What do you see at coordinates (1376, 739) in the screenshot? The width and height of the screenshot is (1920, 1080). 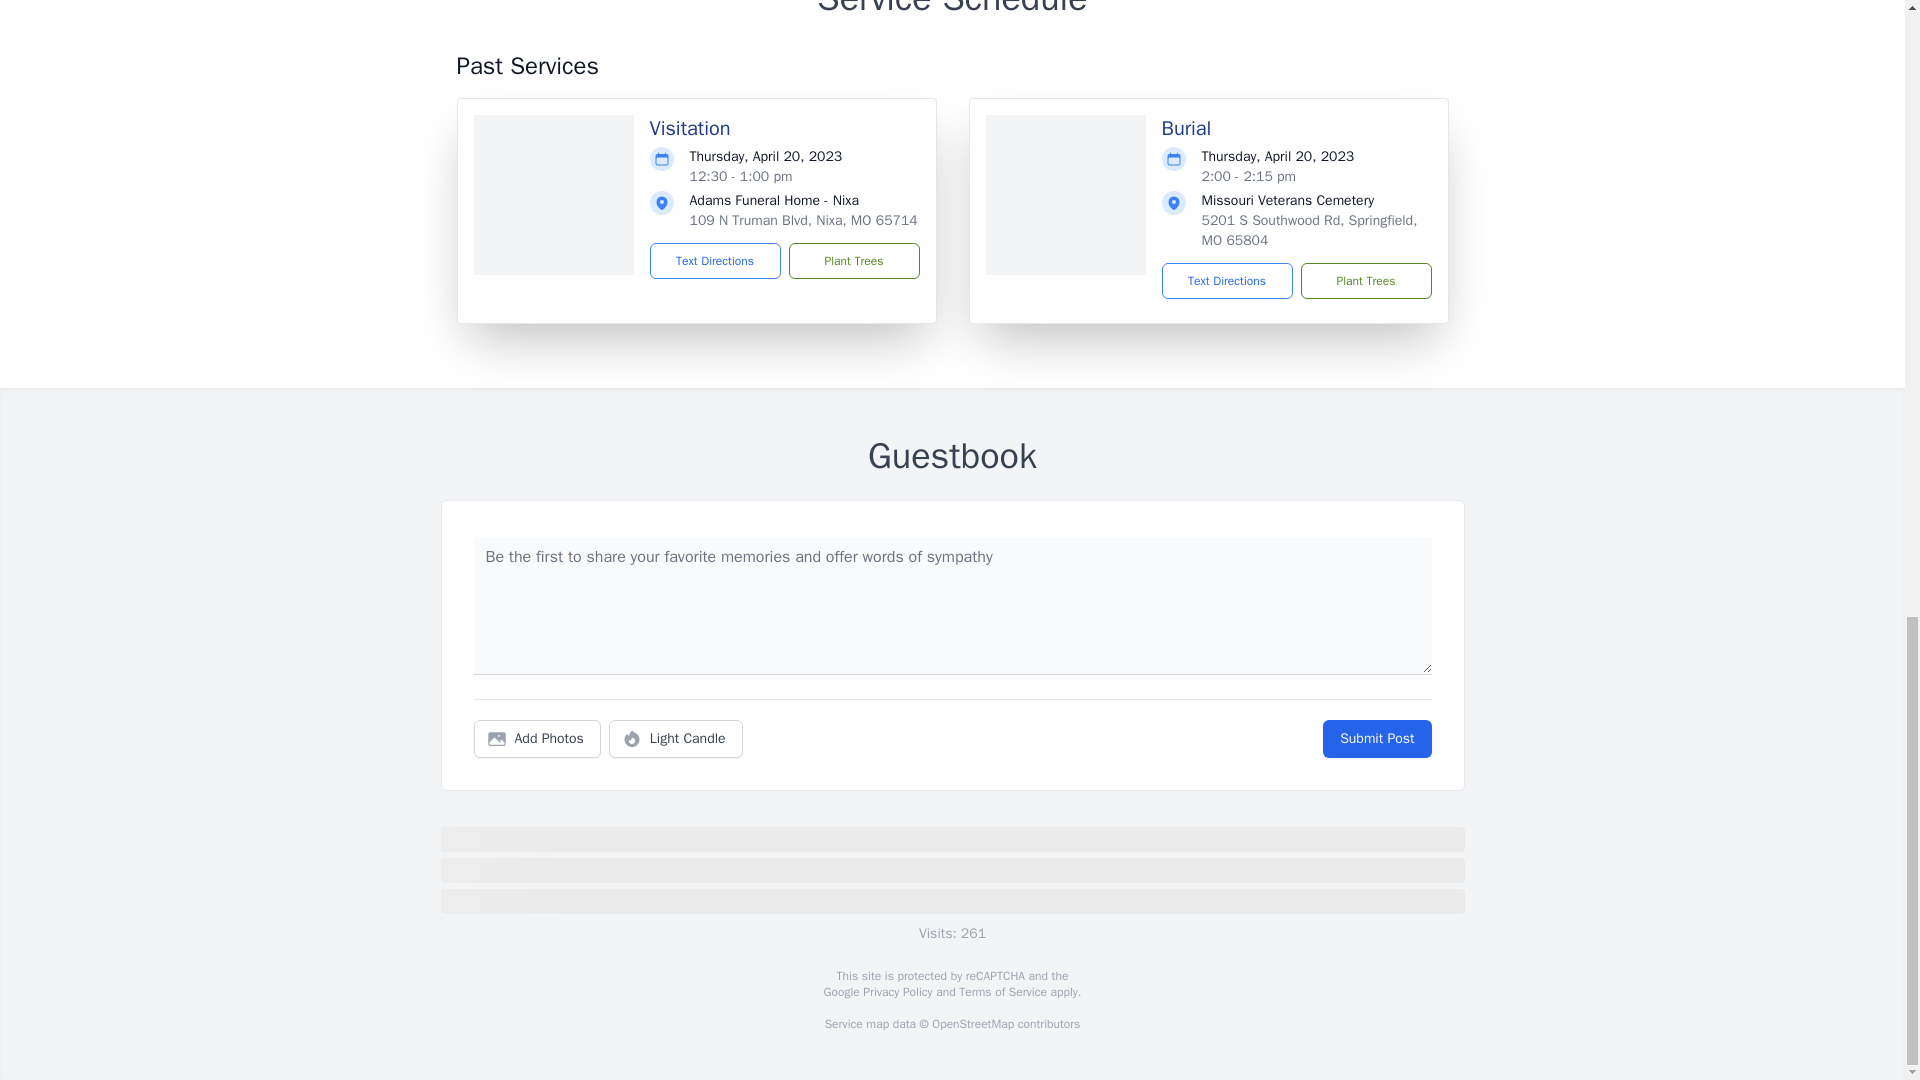 I see `Submit Post` at bounding box center [1376, 739].